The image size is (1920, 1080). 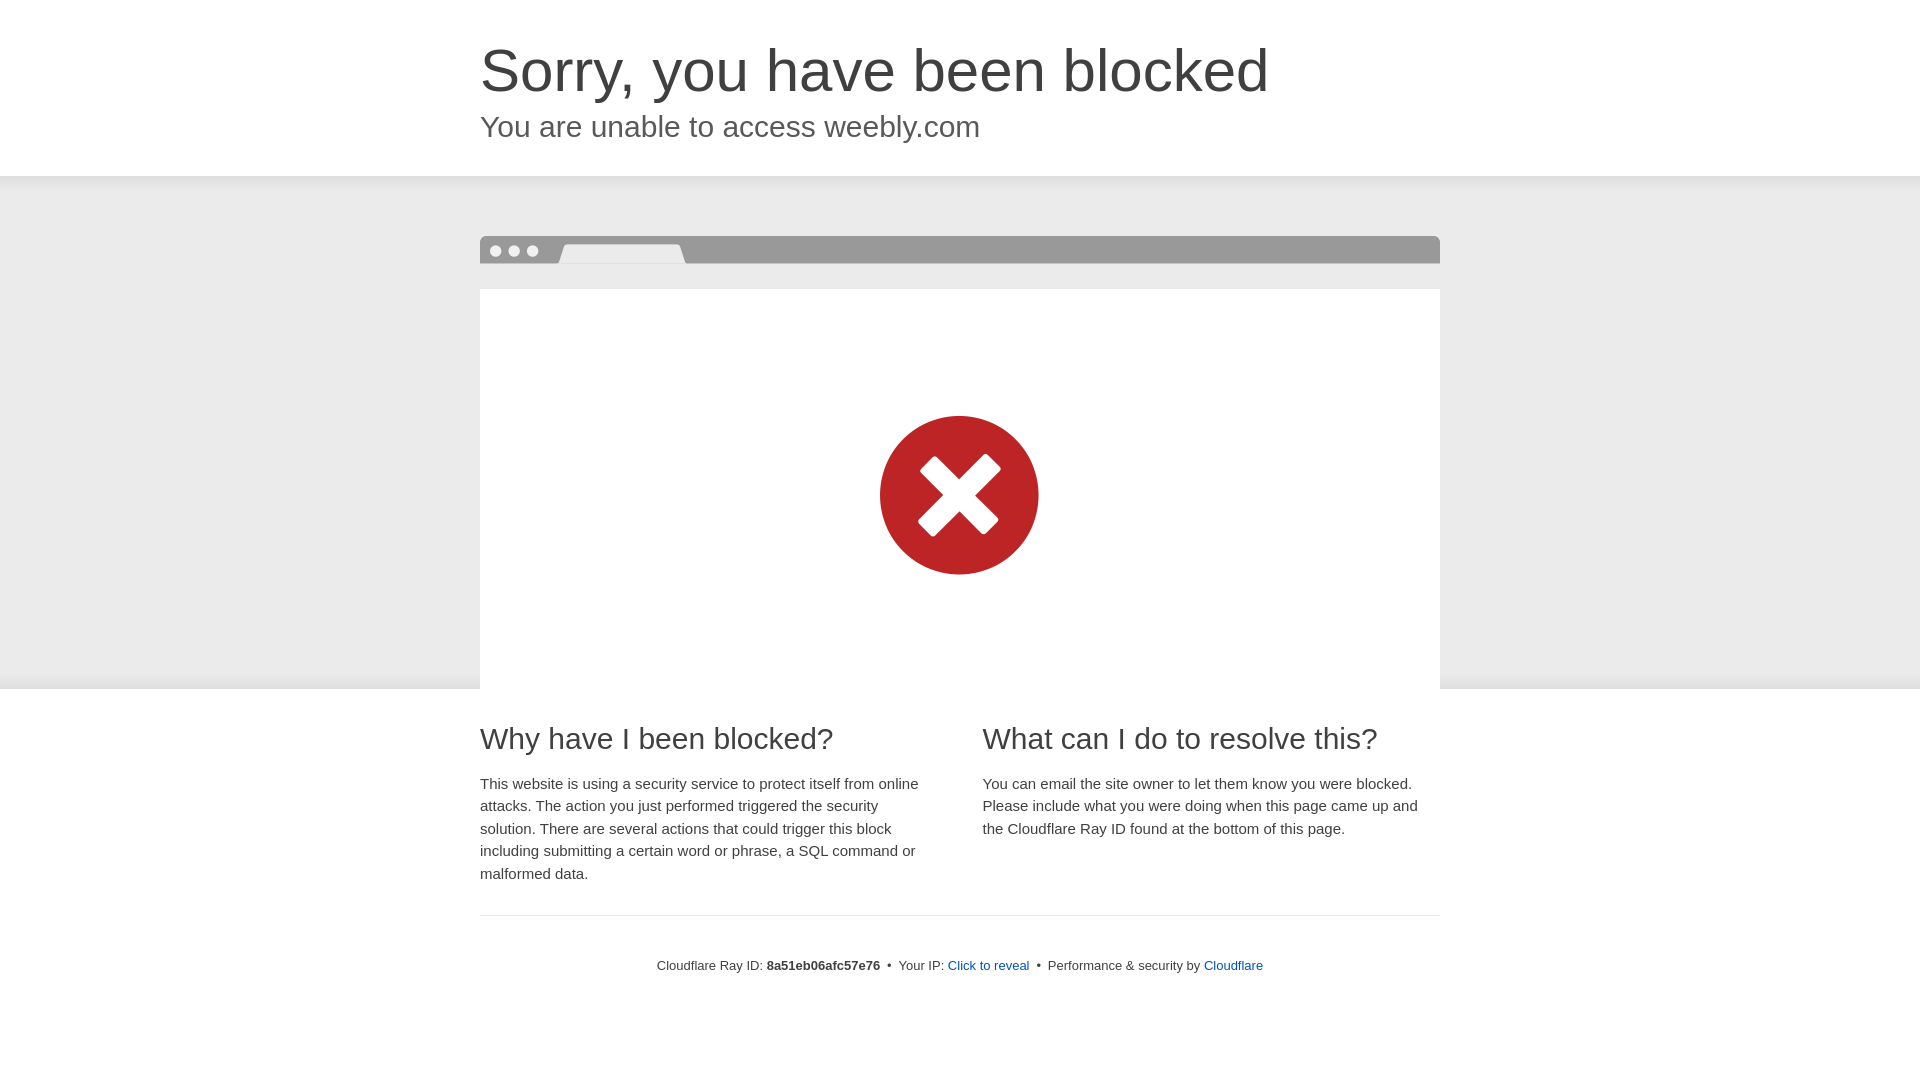 What do you see at coordinates (1233, 965) in the screenshot?
I see `Cloudflare` at bounding box center [1233, 965].